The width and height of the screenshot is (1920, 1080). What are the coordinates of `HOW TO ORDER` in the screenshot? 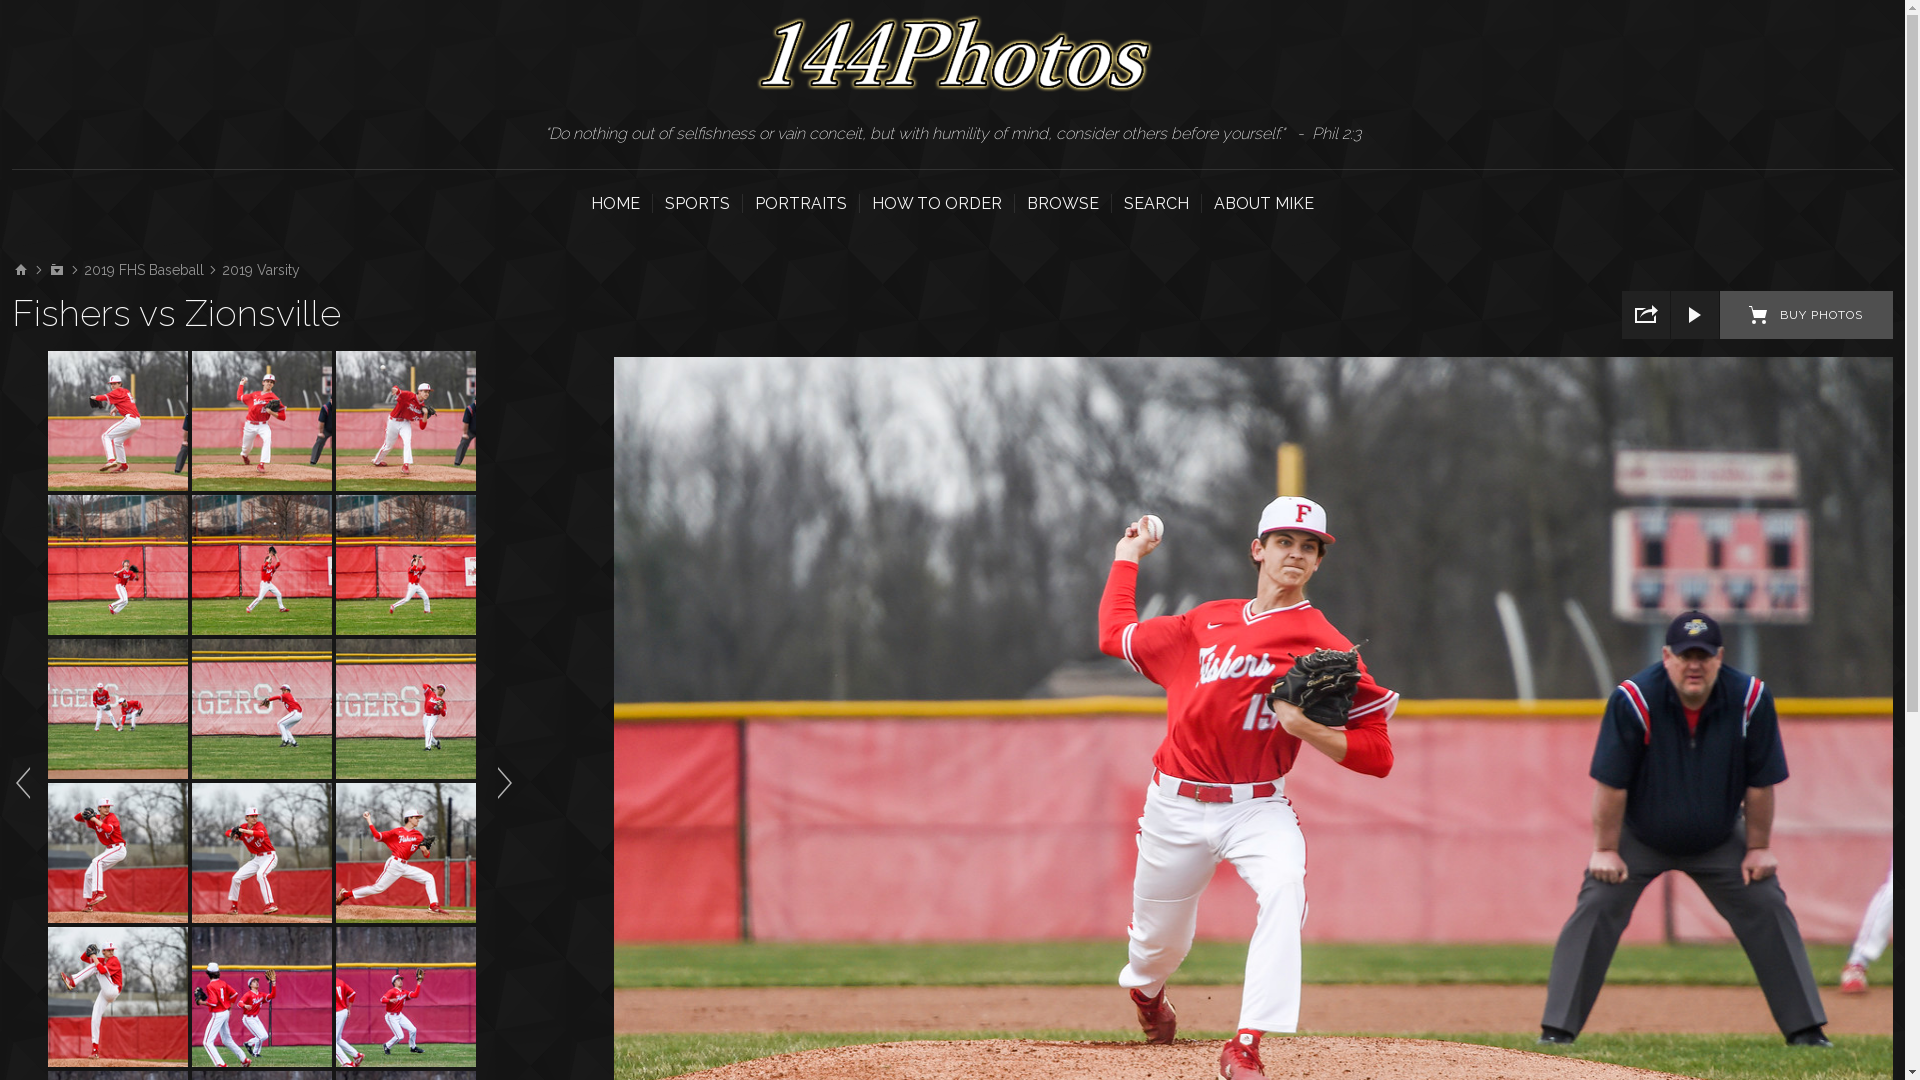 It's located at (937, 204).